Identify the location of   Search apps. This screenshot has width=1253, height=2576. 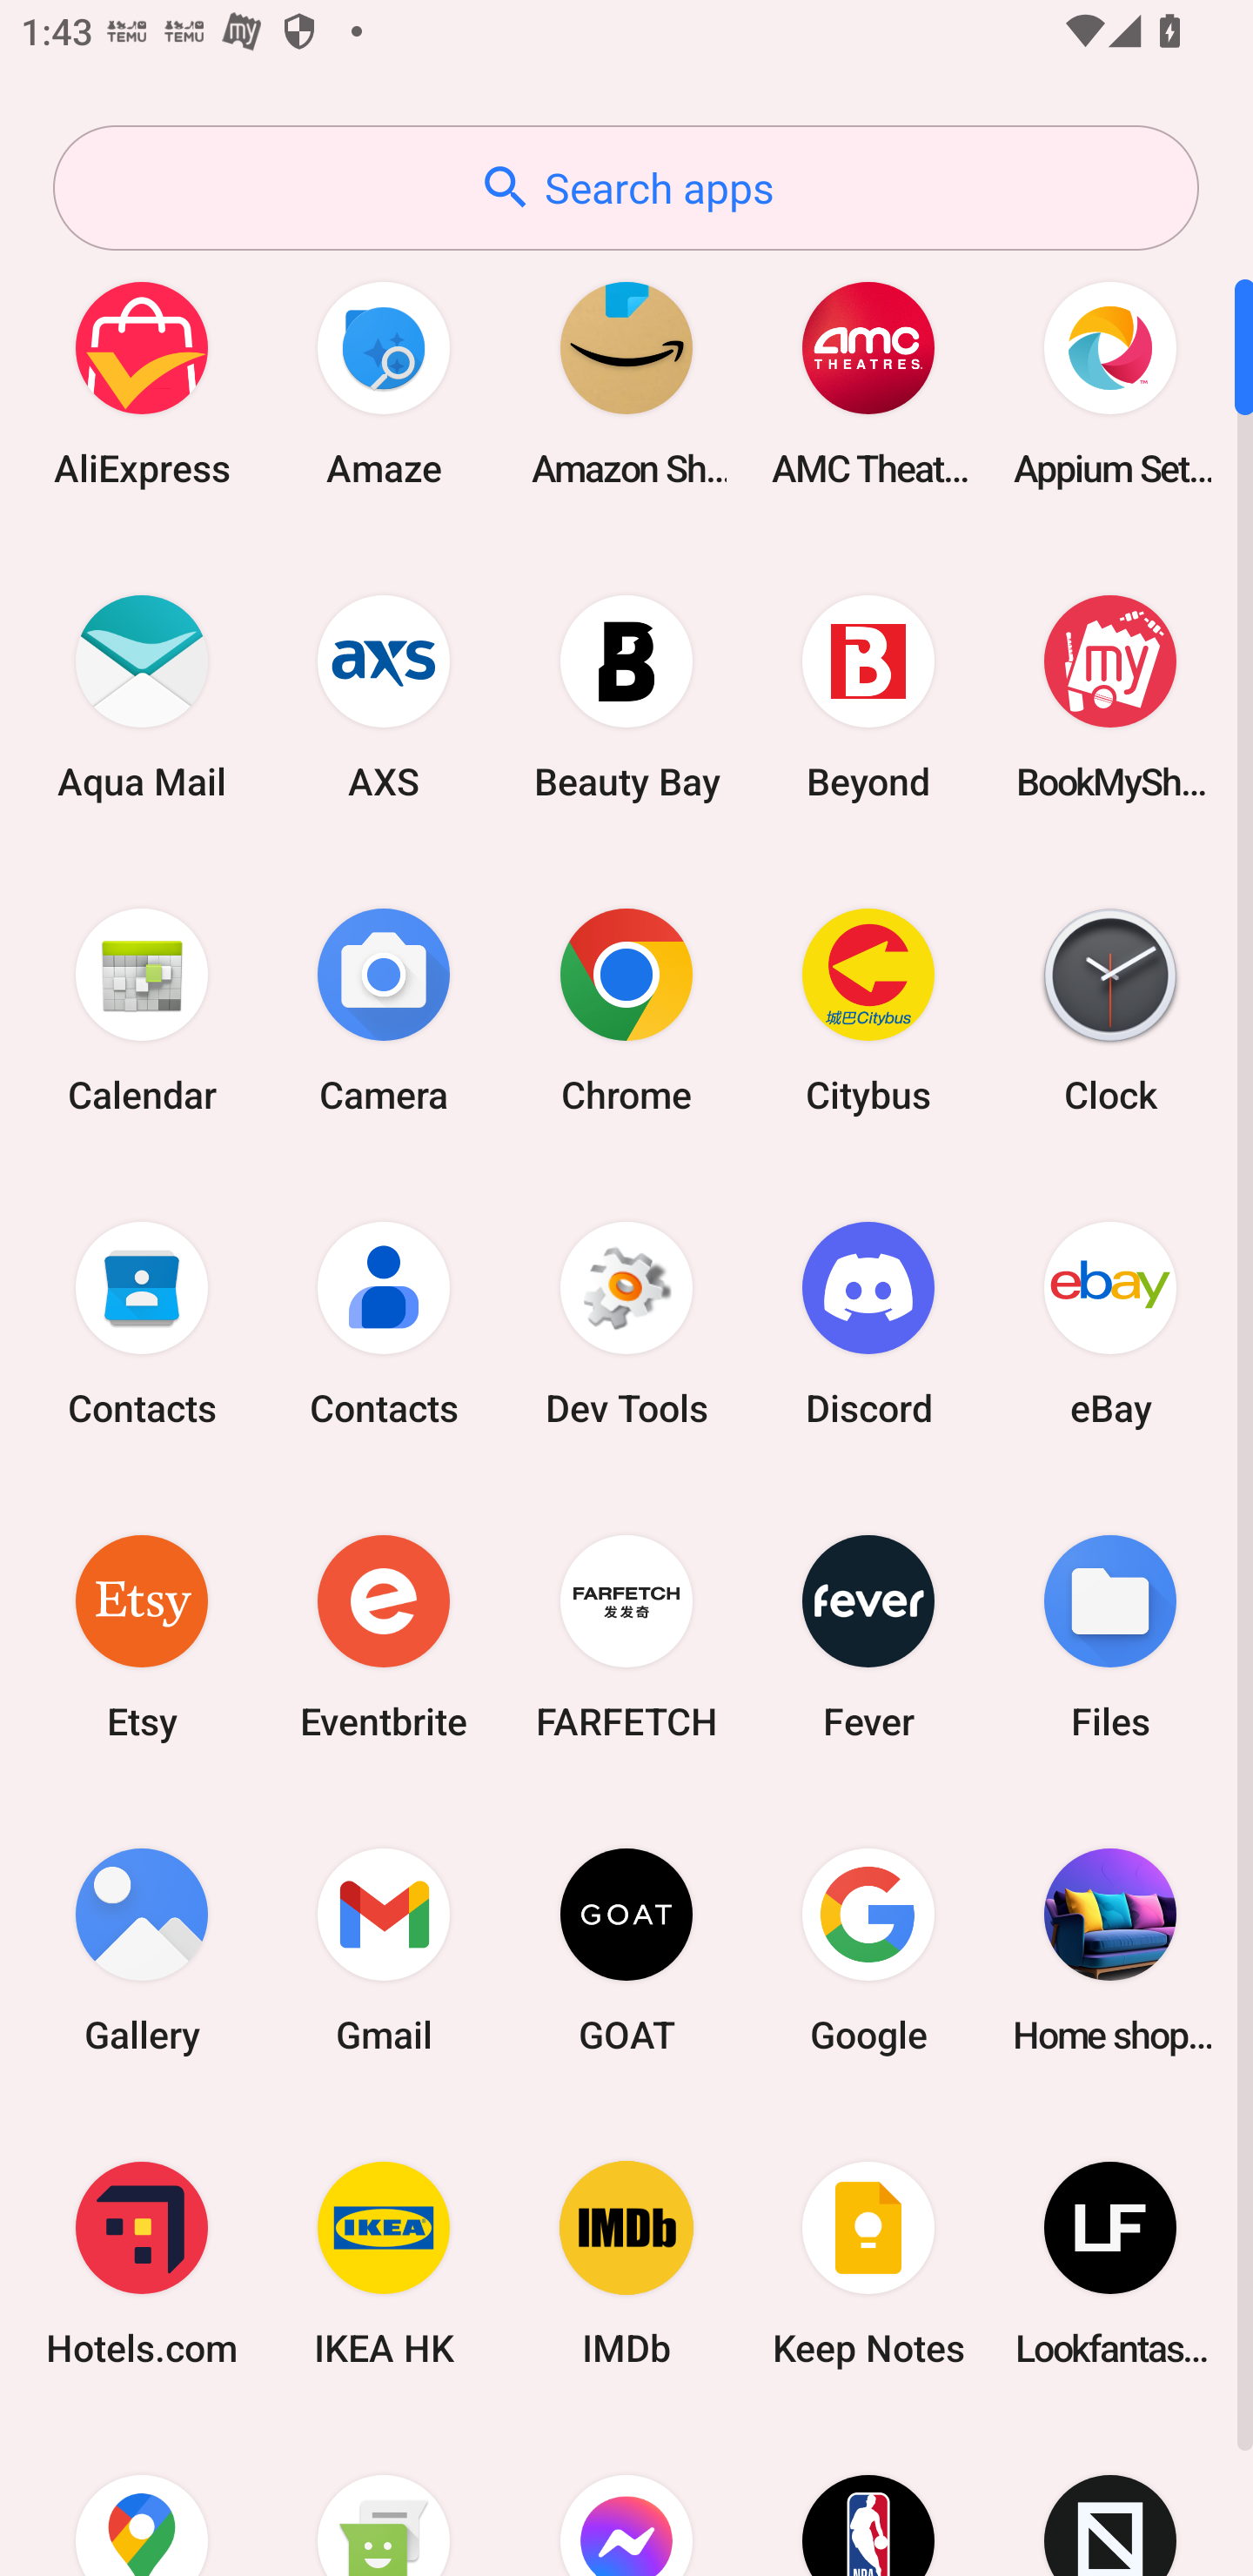
(626, 188).